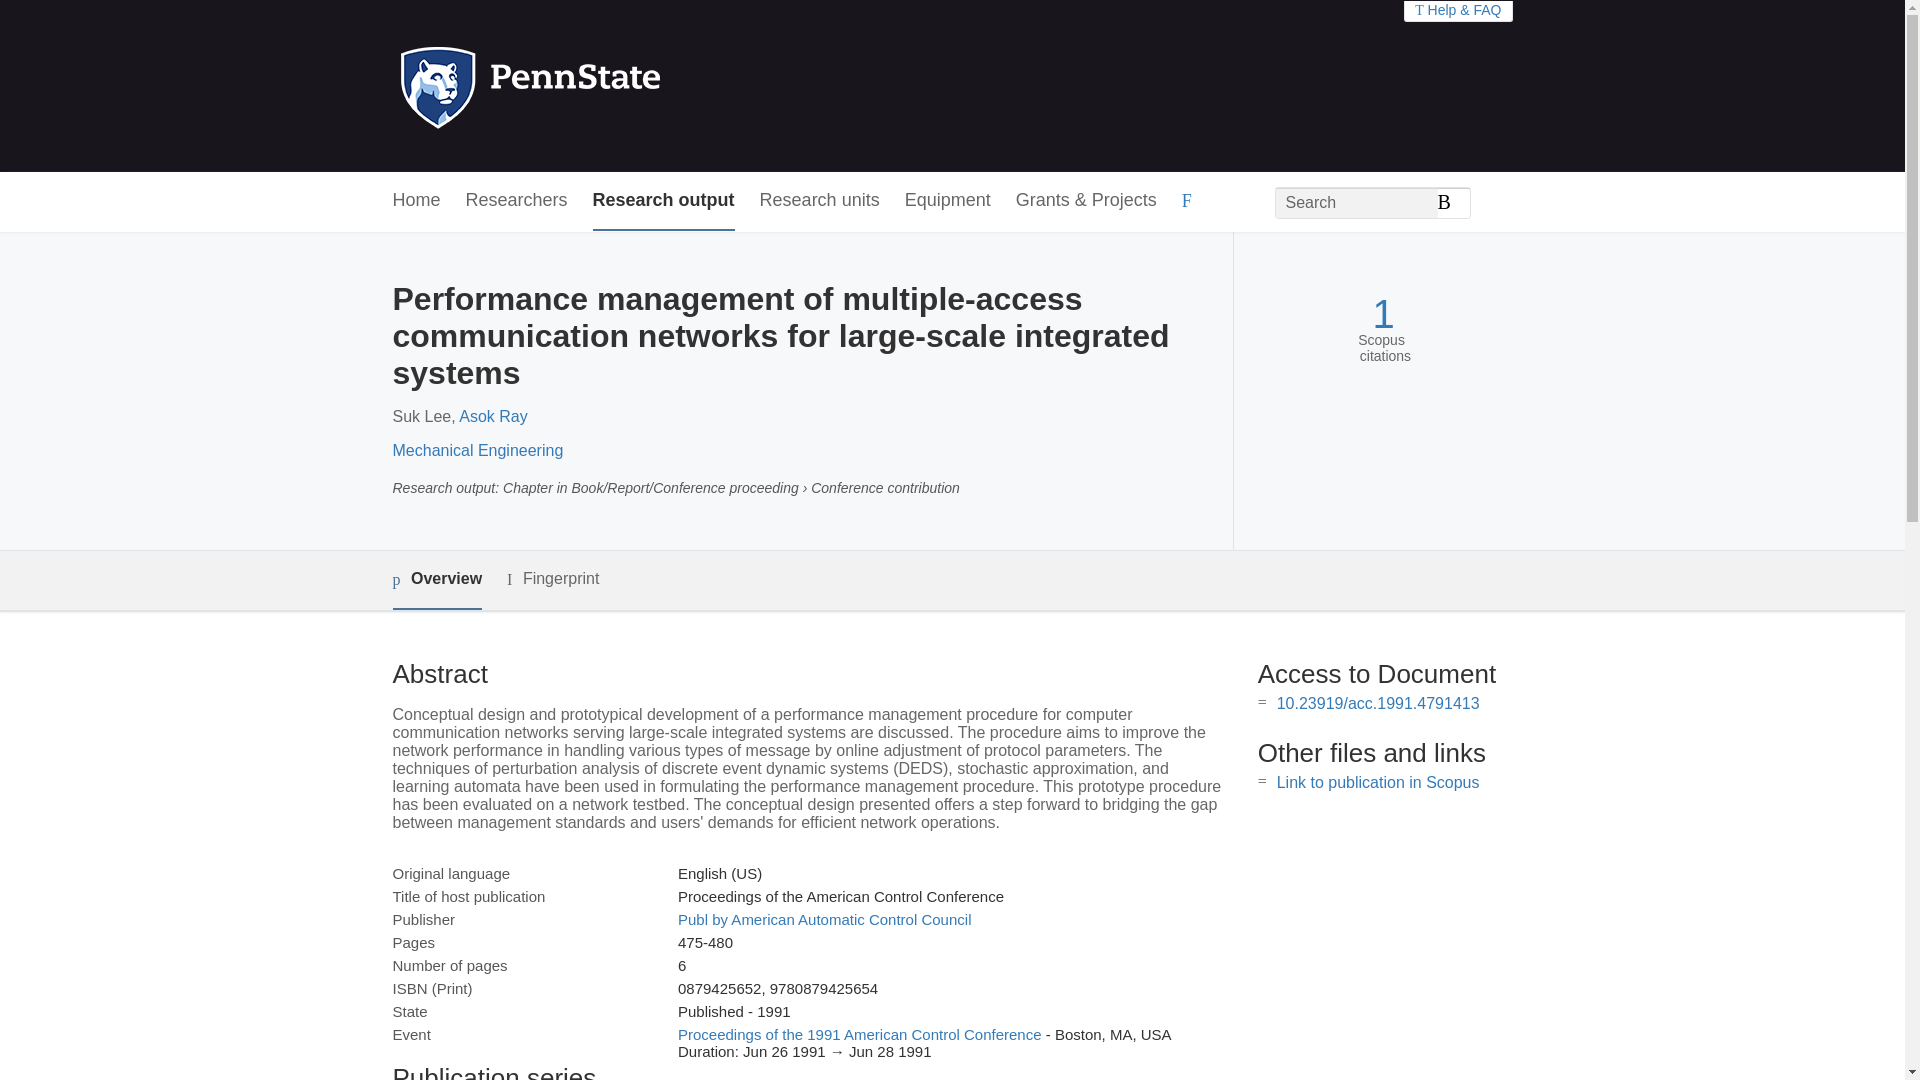 Image resolution: width=1920 pixels, height=1080 pixels. What do you see at coordinates (552, 579) in the screenshot?
I see `Fingerprint` at bounding box center [552, 579].